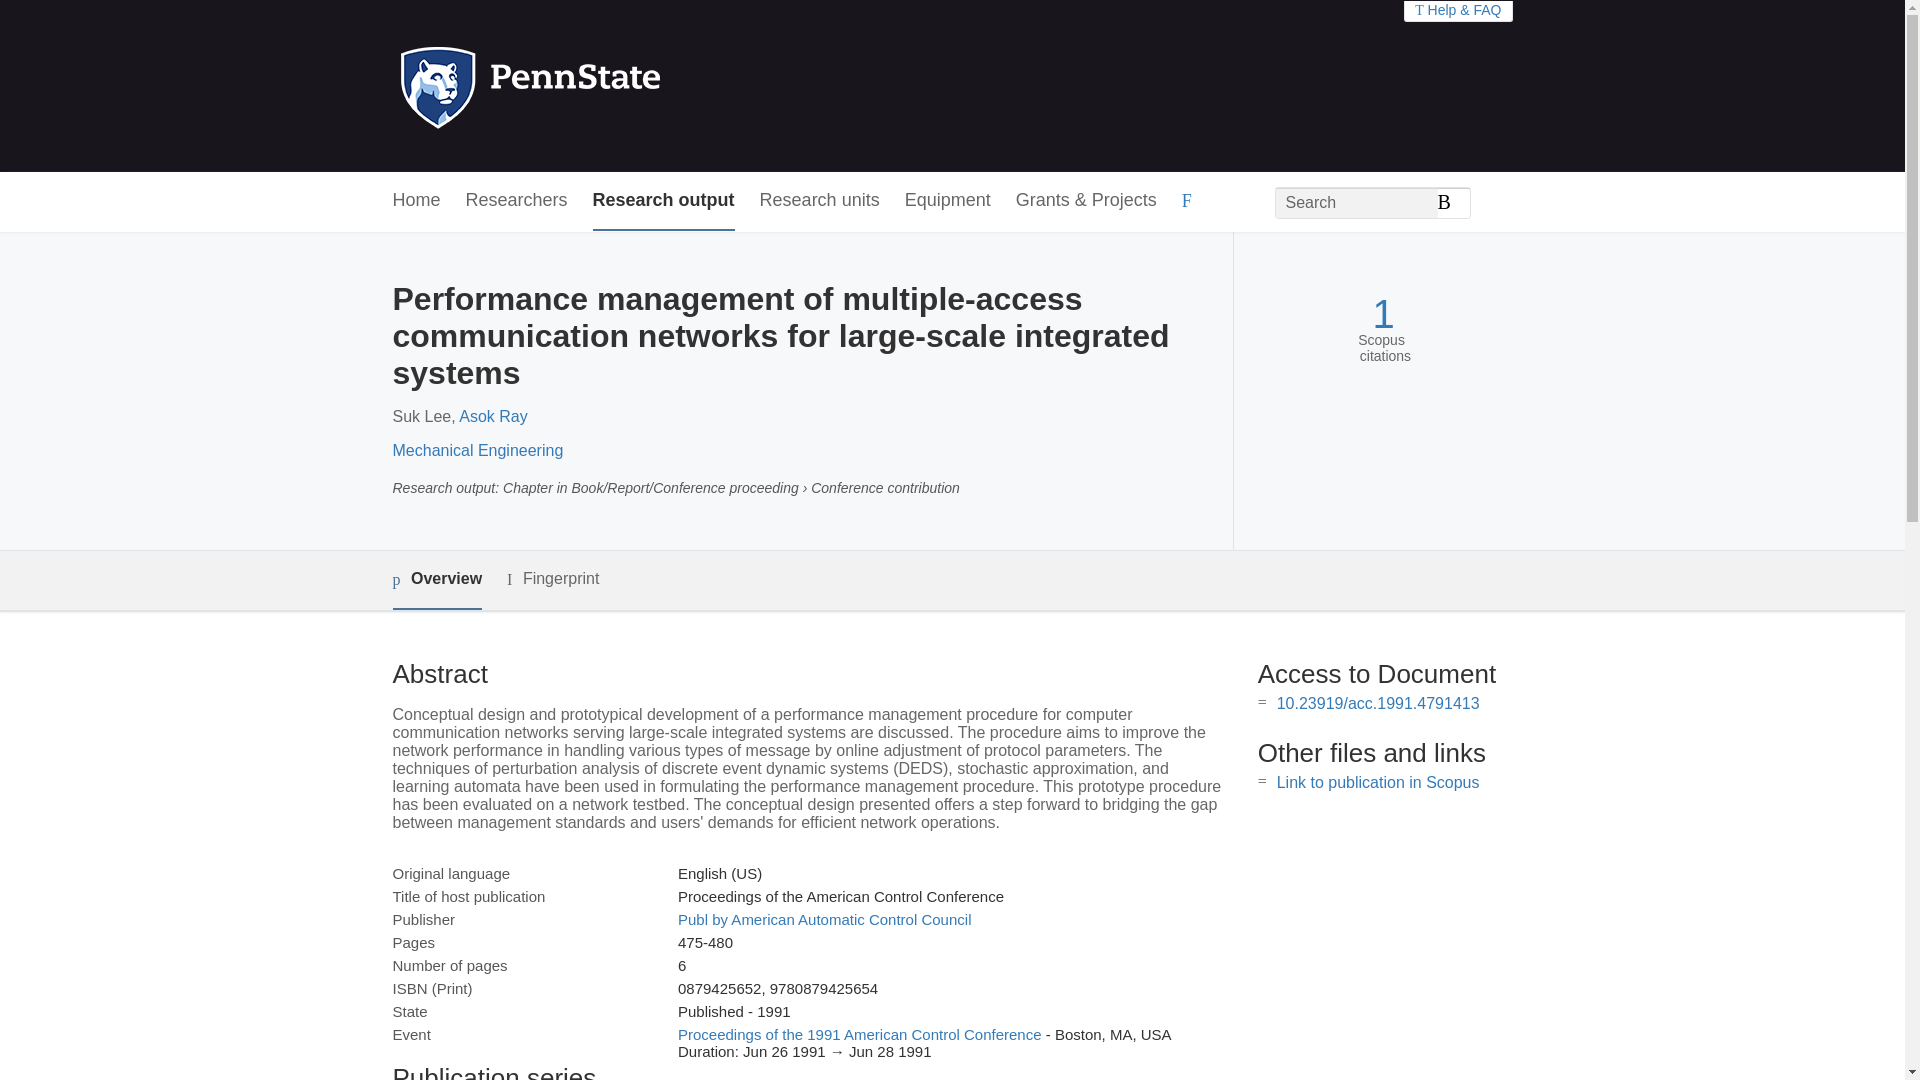 Image resolution: width=1920 pixels, height=1080 pixels. What do you see at coordinates (552, 579) in the screenshot?
I see `Fingerprint` at bounding box center [552, 579].